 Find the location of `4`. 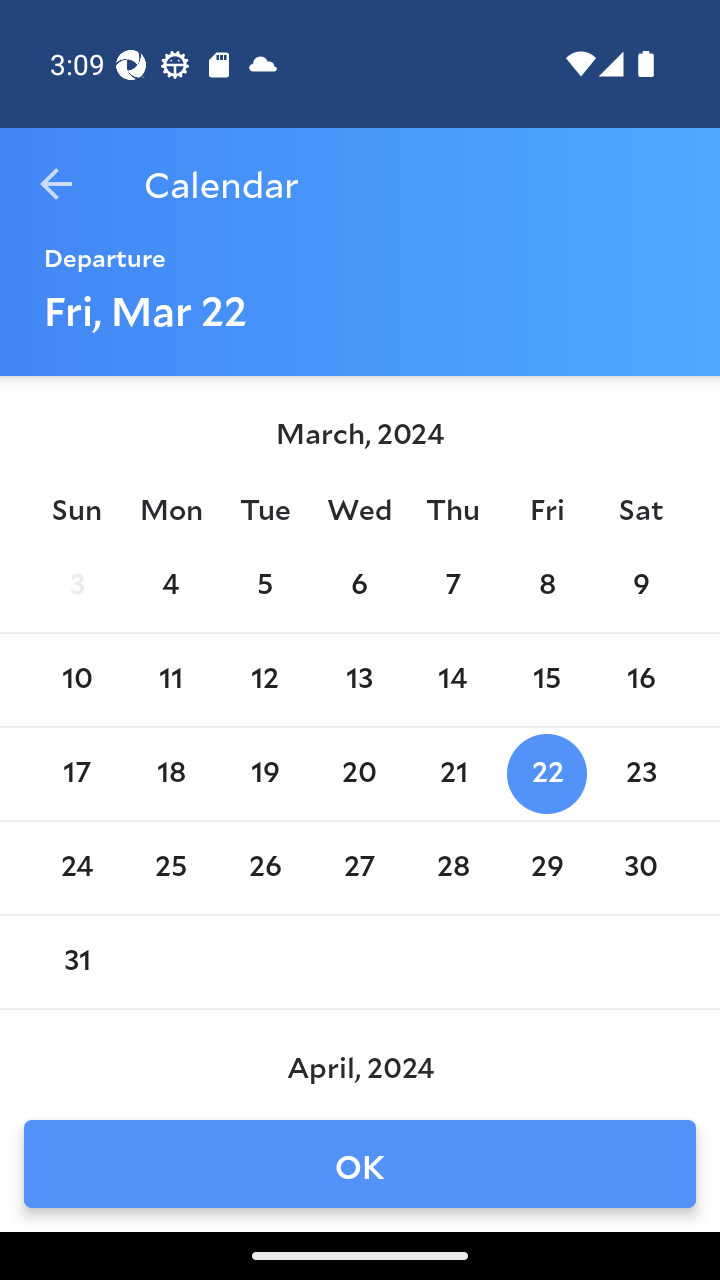

4 is located at coordinates (170, 586).